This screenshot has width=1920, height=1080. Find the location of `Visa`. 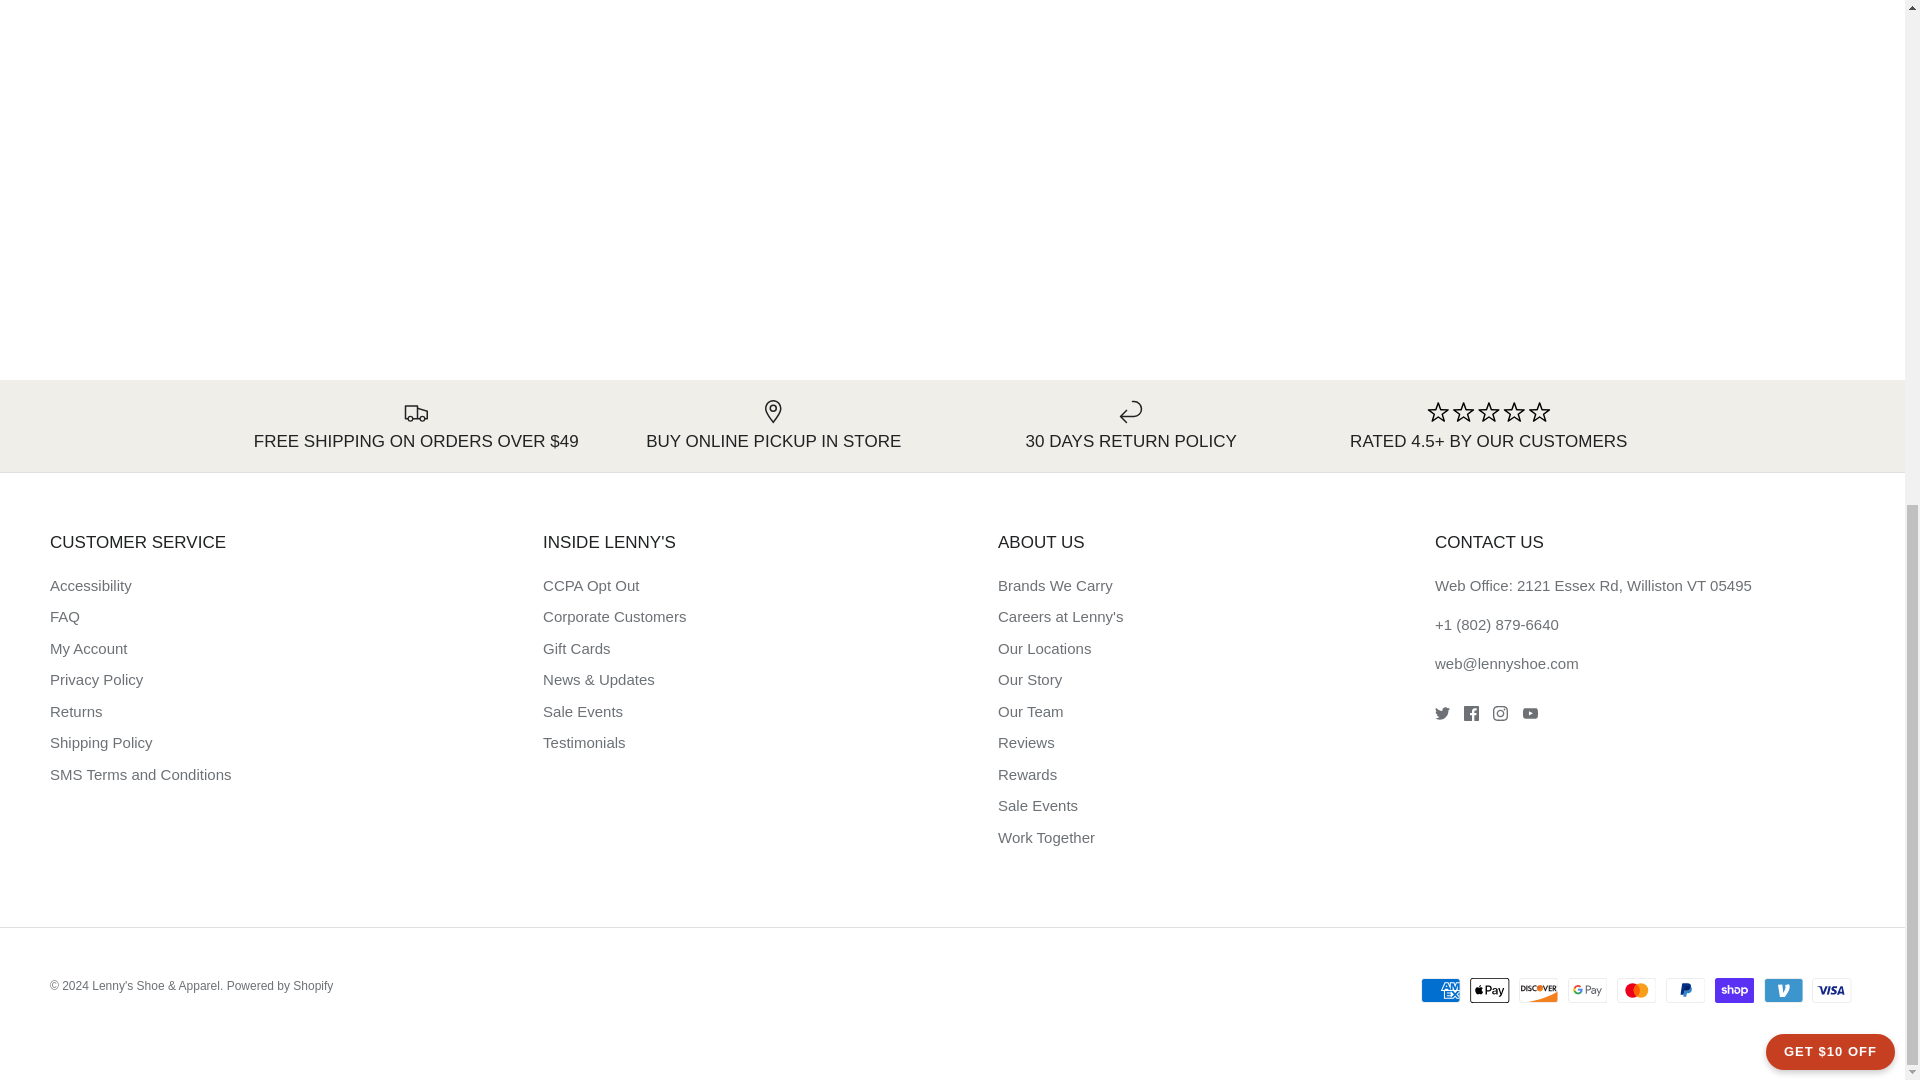

Visa is located at coordinates (1831, 990).